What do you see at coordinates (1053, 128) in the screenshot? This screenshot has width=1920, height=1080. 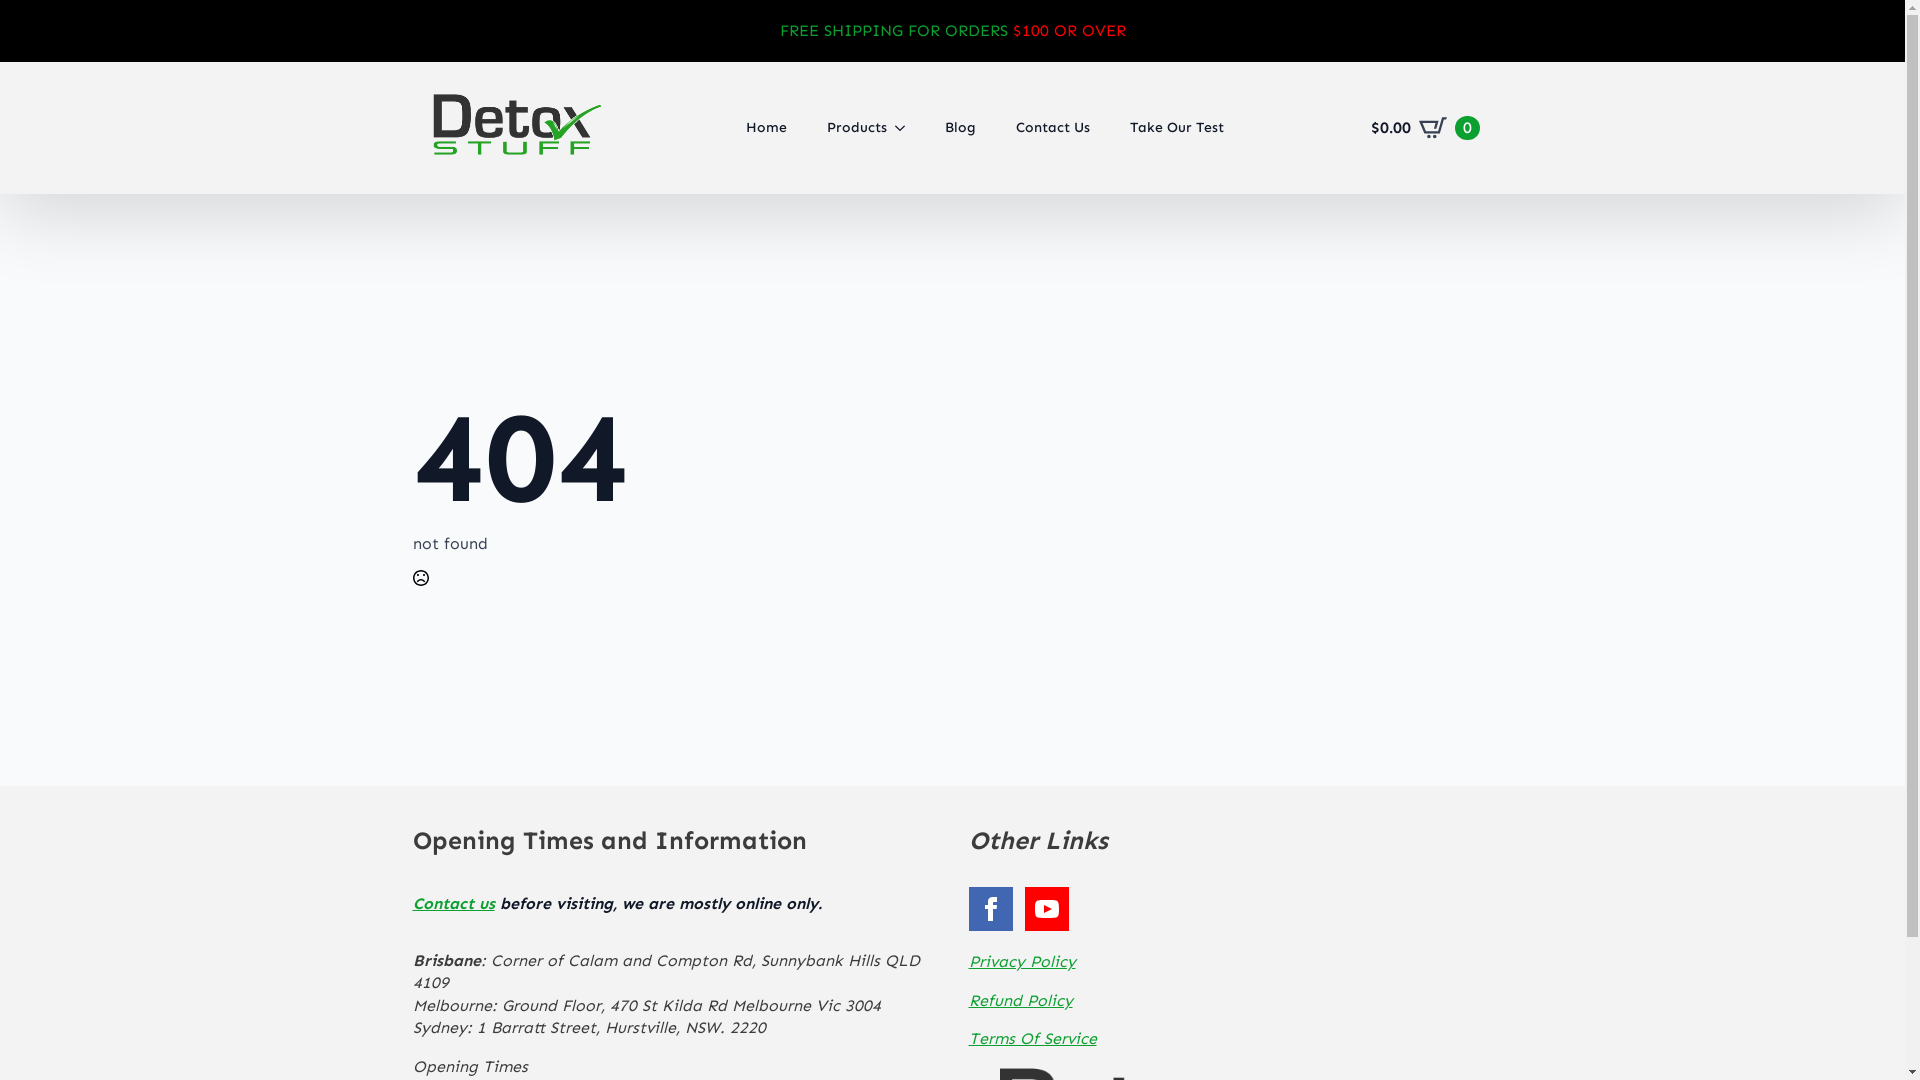 I see `Contact Us` at bounding box center [1053, 128].